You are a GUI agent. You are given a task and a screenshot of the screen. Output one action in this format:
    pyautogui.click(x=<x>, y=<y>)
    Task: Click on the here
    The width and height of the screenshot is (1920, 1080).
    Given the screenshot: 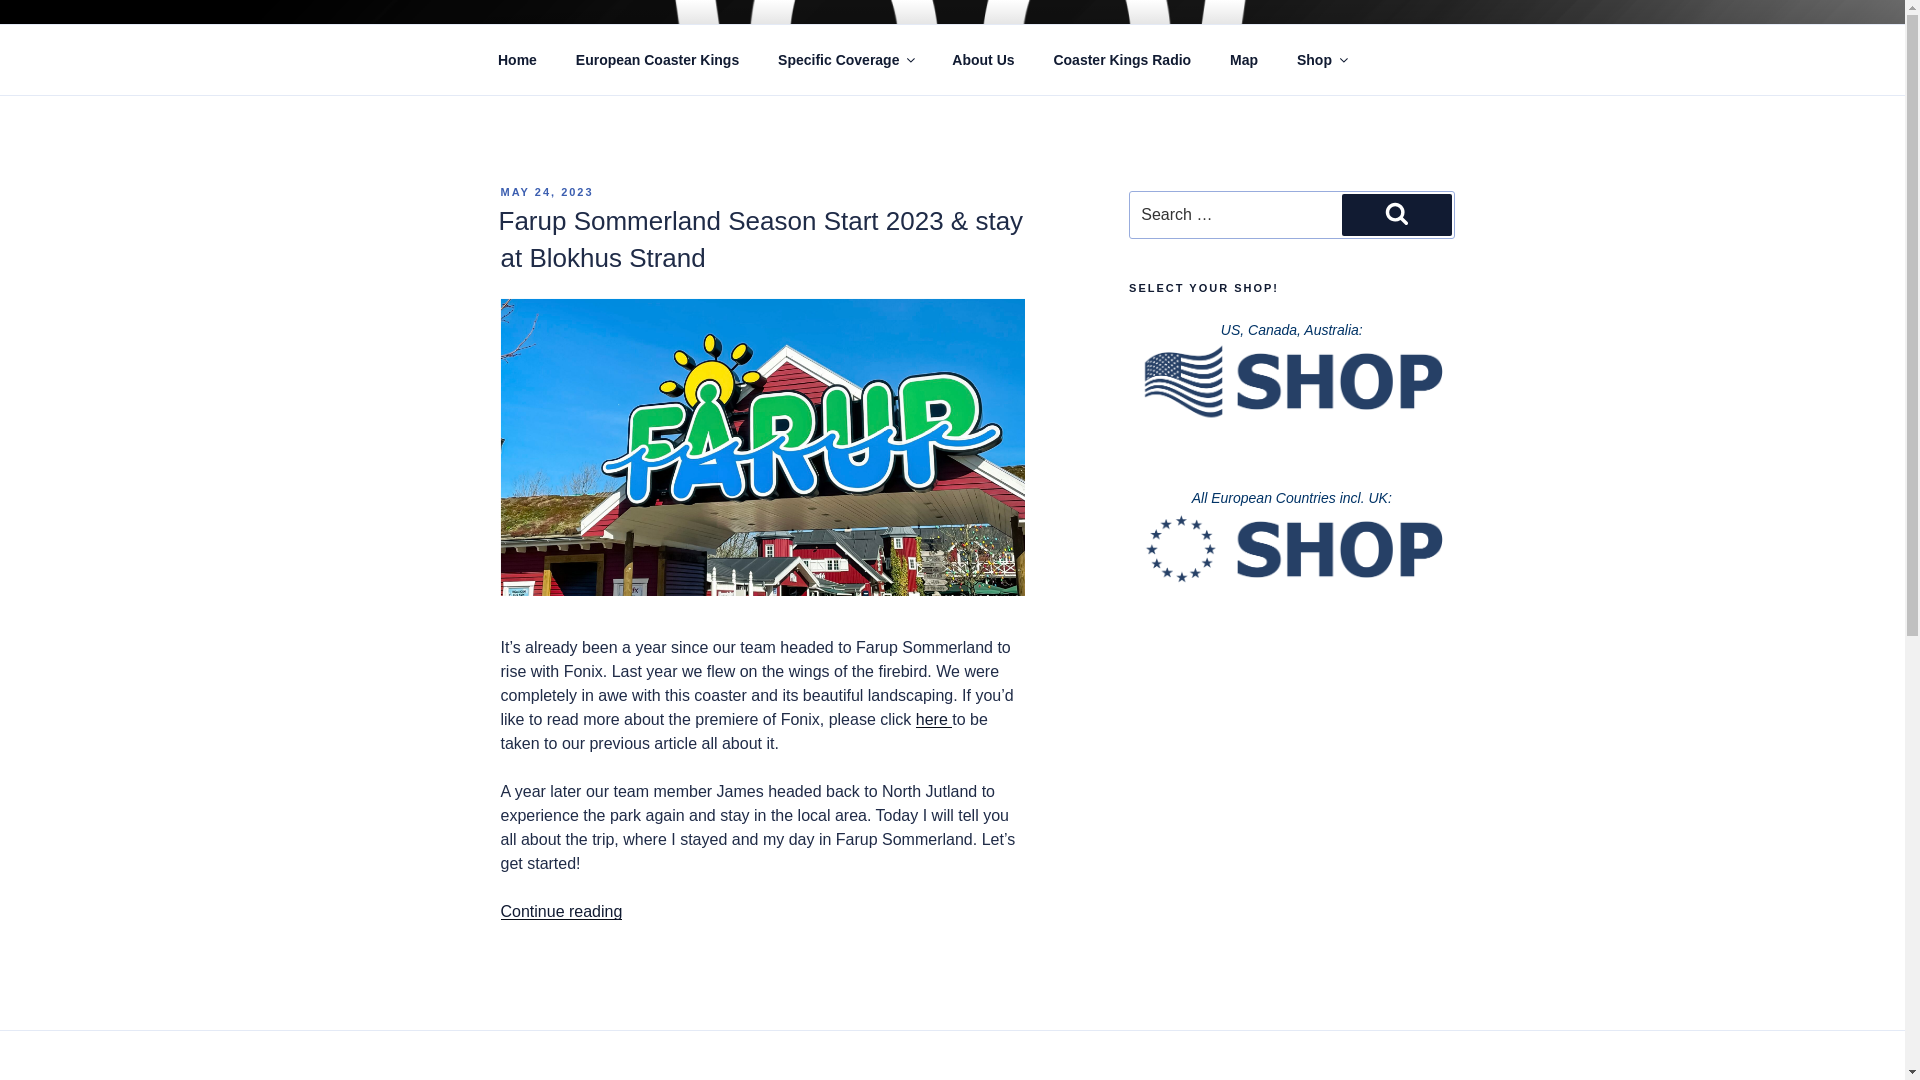 What is the action you would take?
    pyautogui.click(x=934, y=718)
    